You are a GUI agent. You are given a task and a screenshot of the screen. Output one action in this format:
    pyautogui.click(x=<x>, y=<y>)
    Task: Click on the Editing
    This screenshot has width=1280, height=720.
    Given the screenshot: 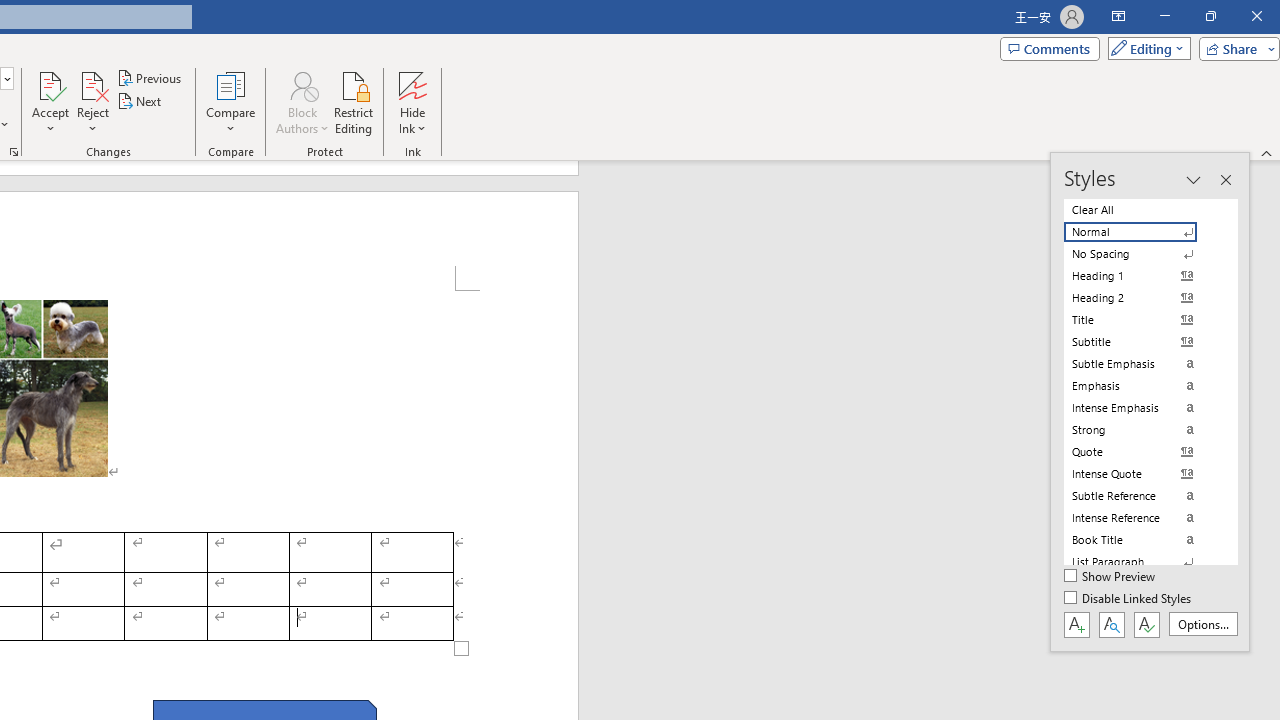 What is the action you would take?
    pyautogui.click(x=1144, y=48)
    